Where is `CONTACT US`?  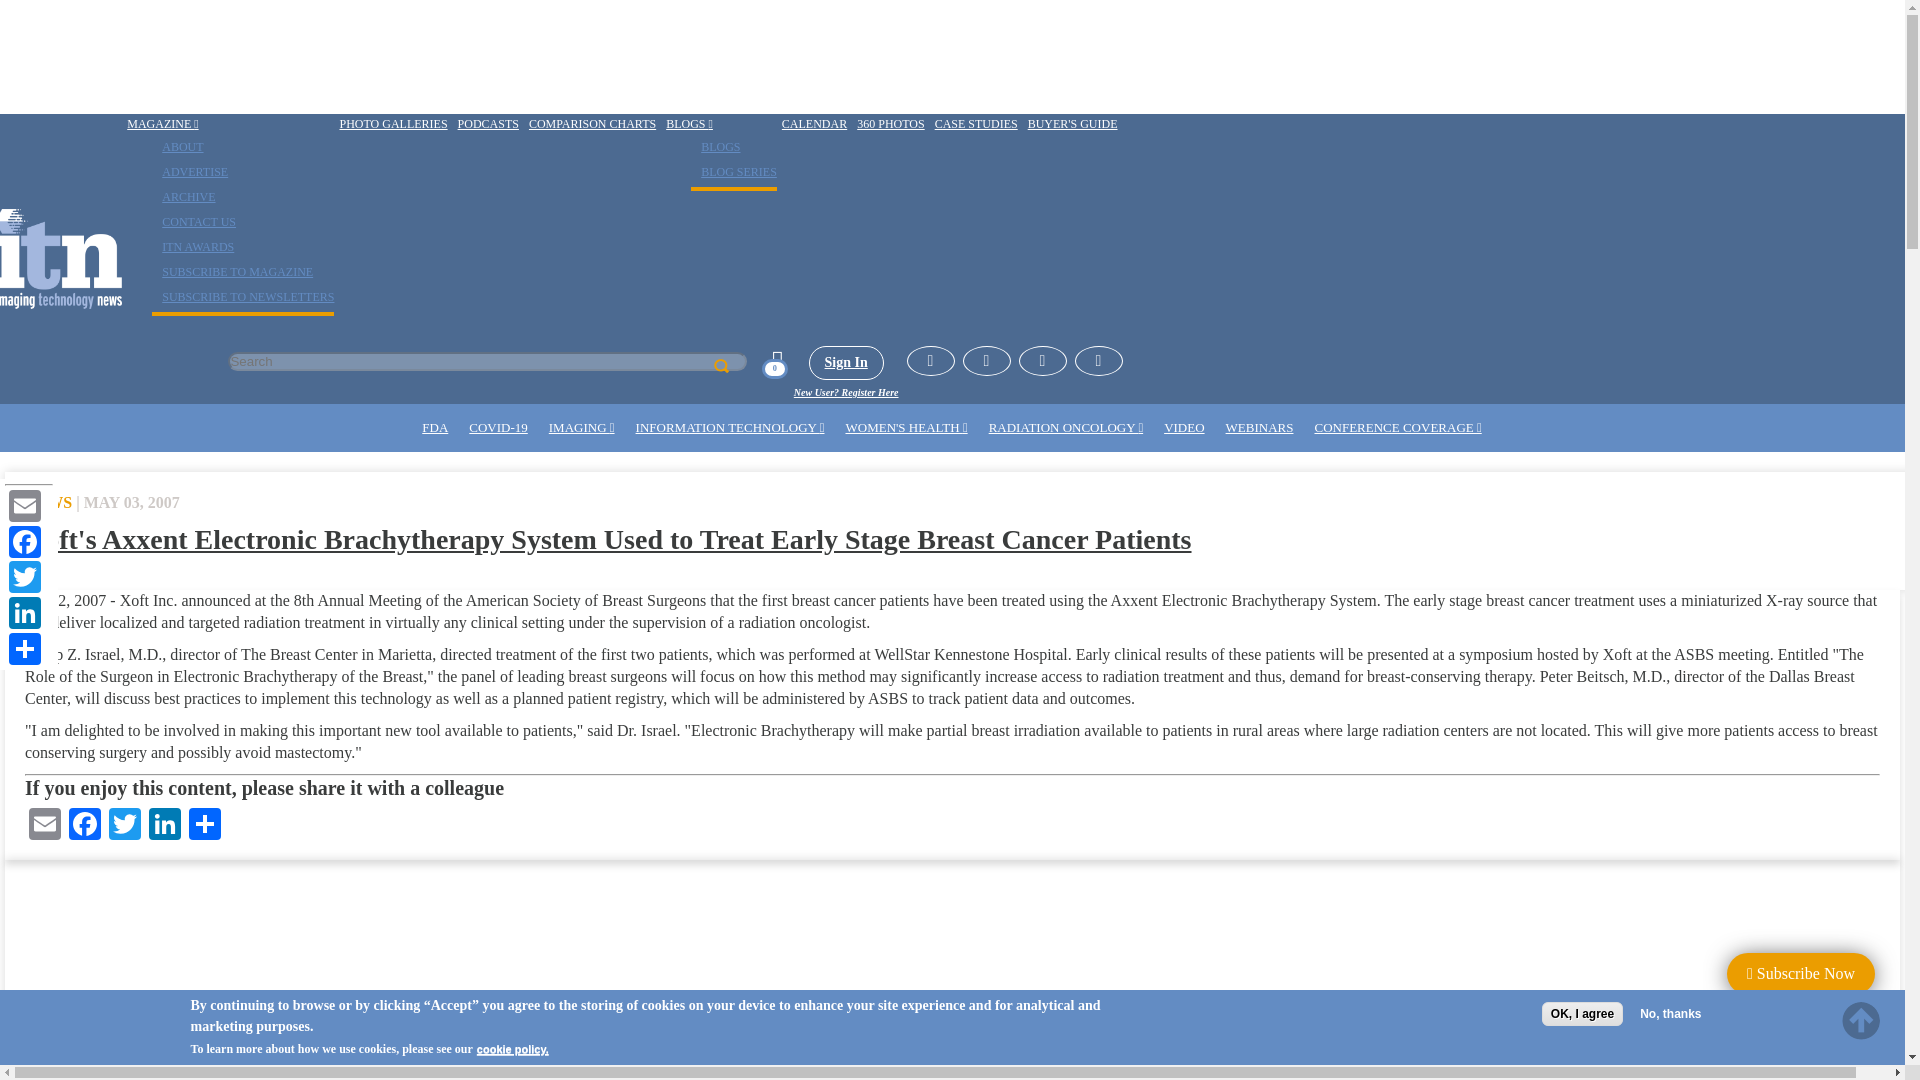
CONTACT US is located at coordinates (194, 222).